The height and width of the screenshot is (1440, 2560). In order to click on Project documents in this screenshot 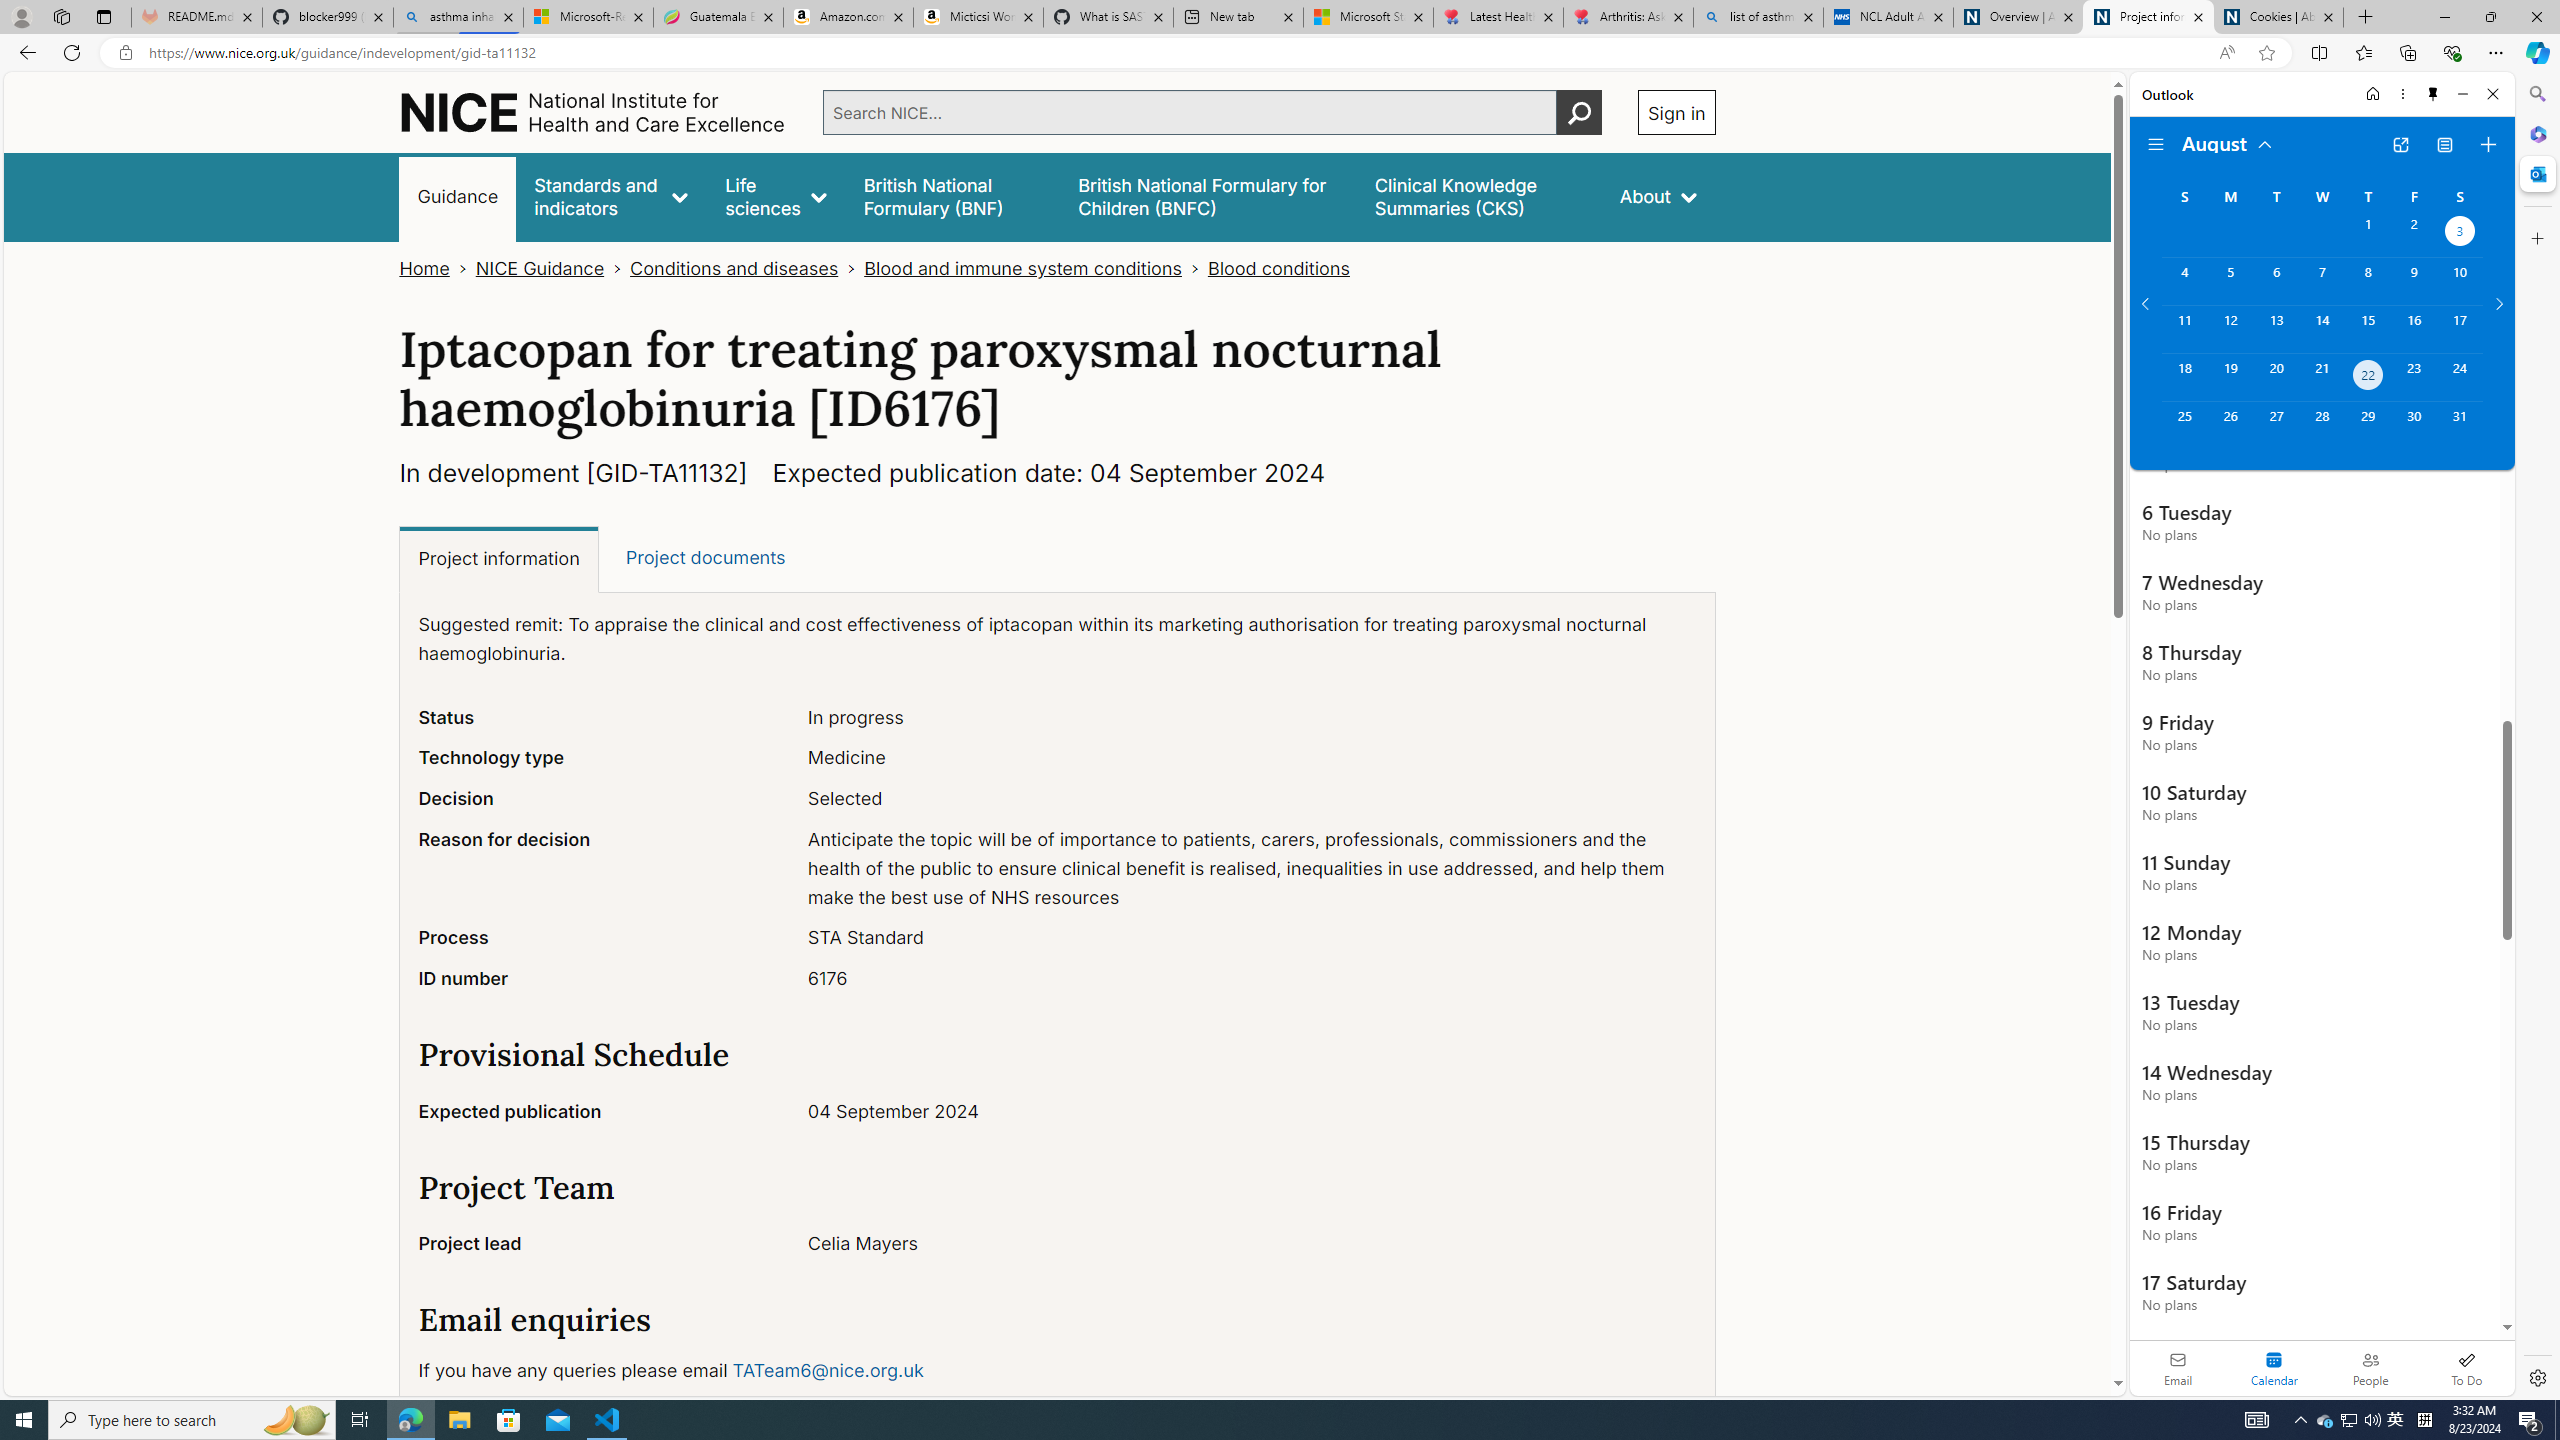, I will do `click(704, 558)`.